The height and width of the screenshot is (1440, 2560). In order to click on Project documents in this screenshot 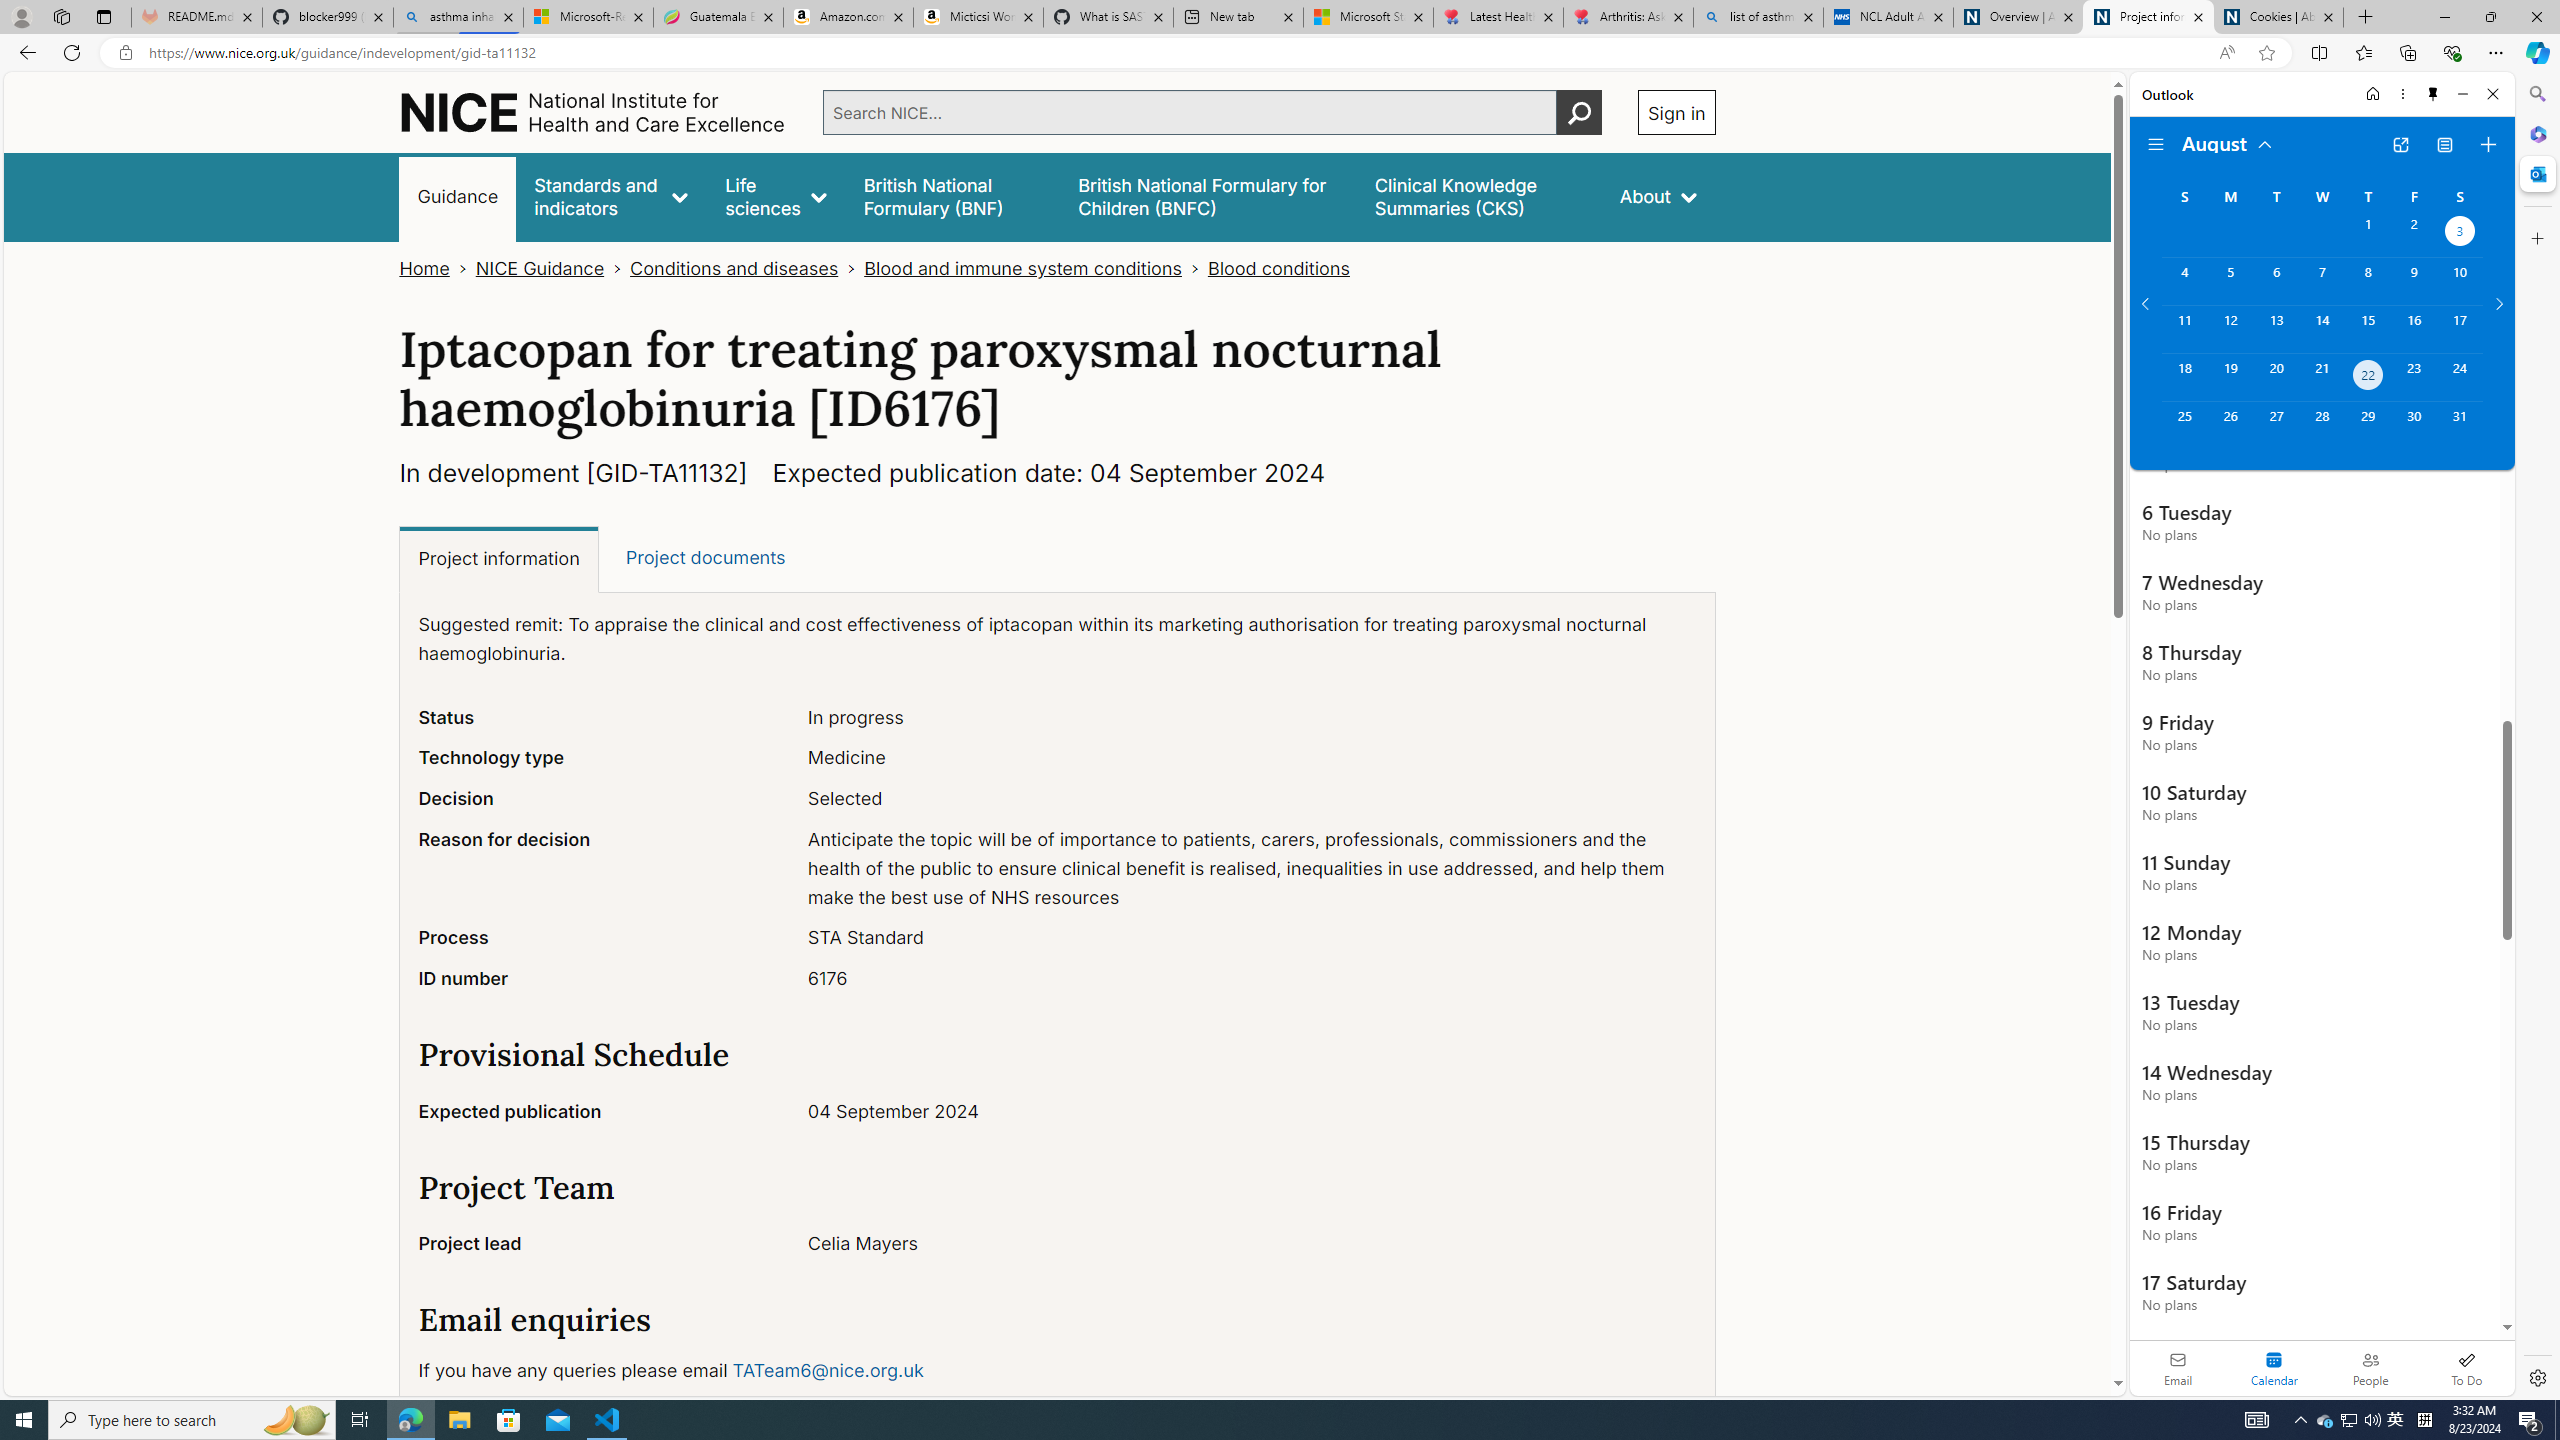, I will do `click(704, 558)`.